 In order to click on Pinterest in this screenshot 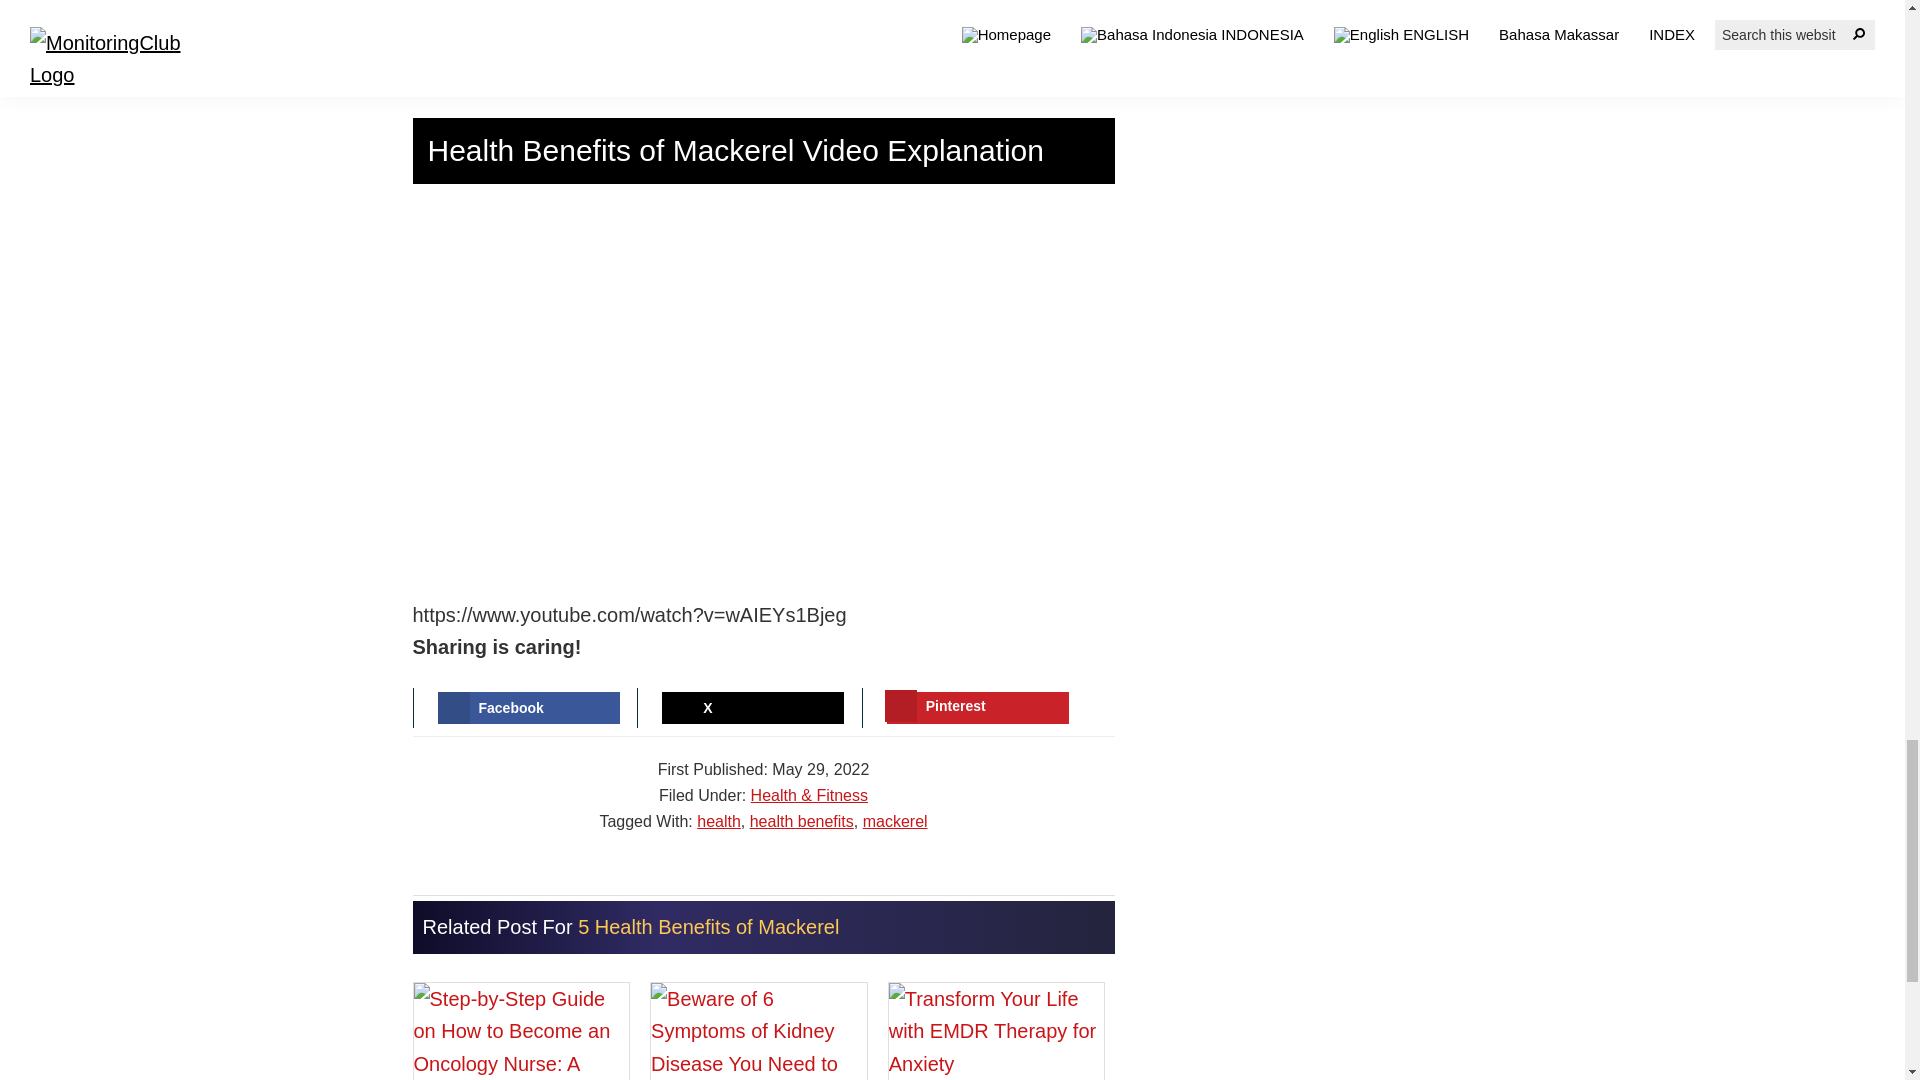, I will do `click(978, 708)`.